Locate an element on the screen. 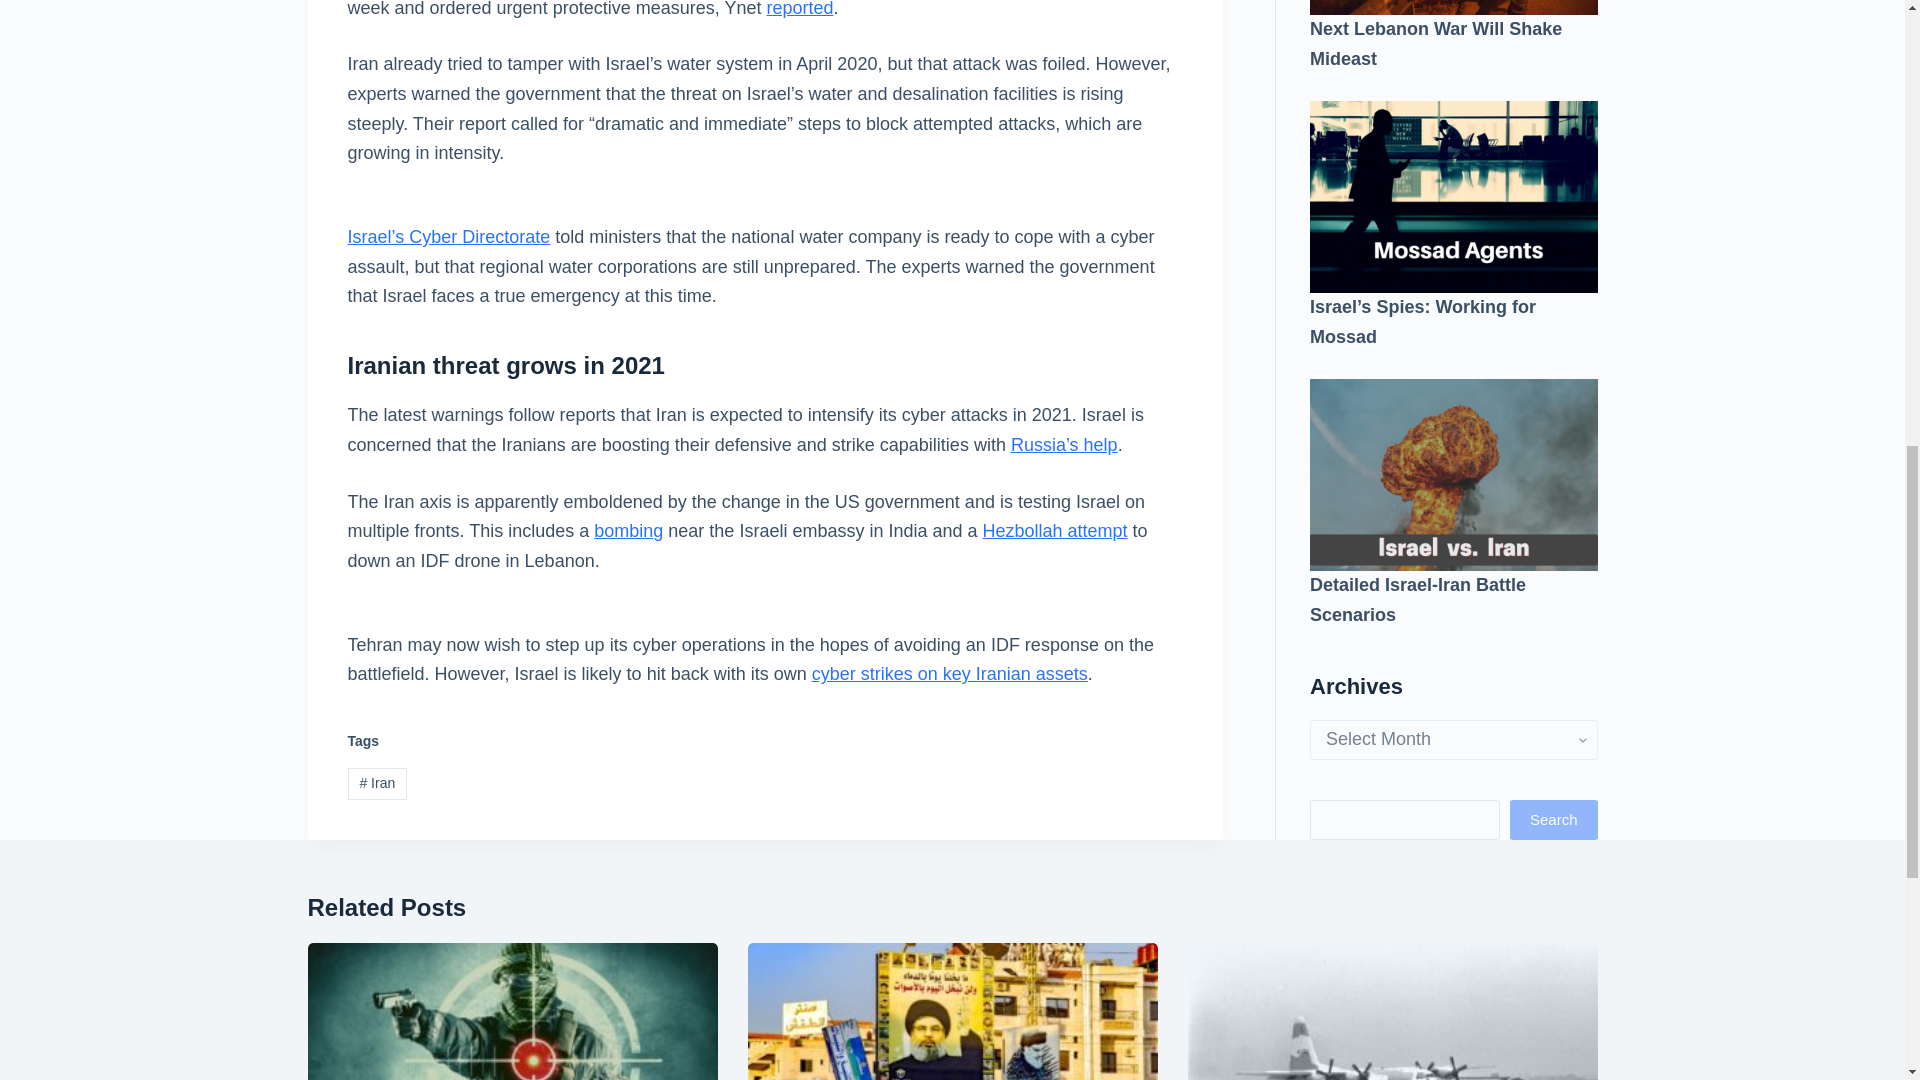  bombing is located at coordinates (628, 530).